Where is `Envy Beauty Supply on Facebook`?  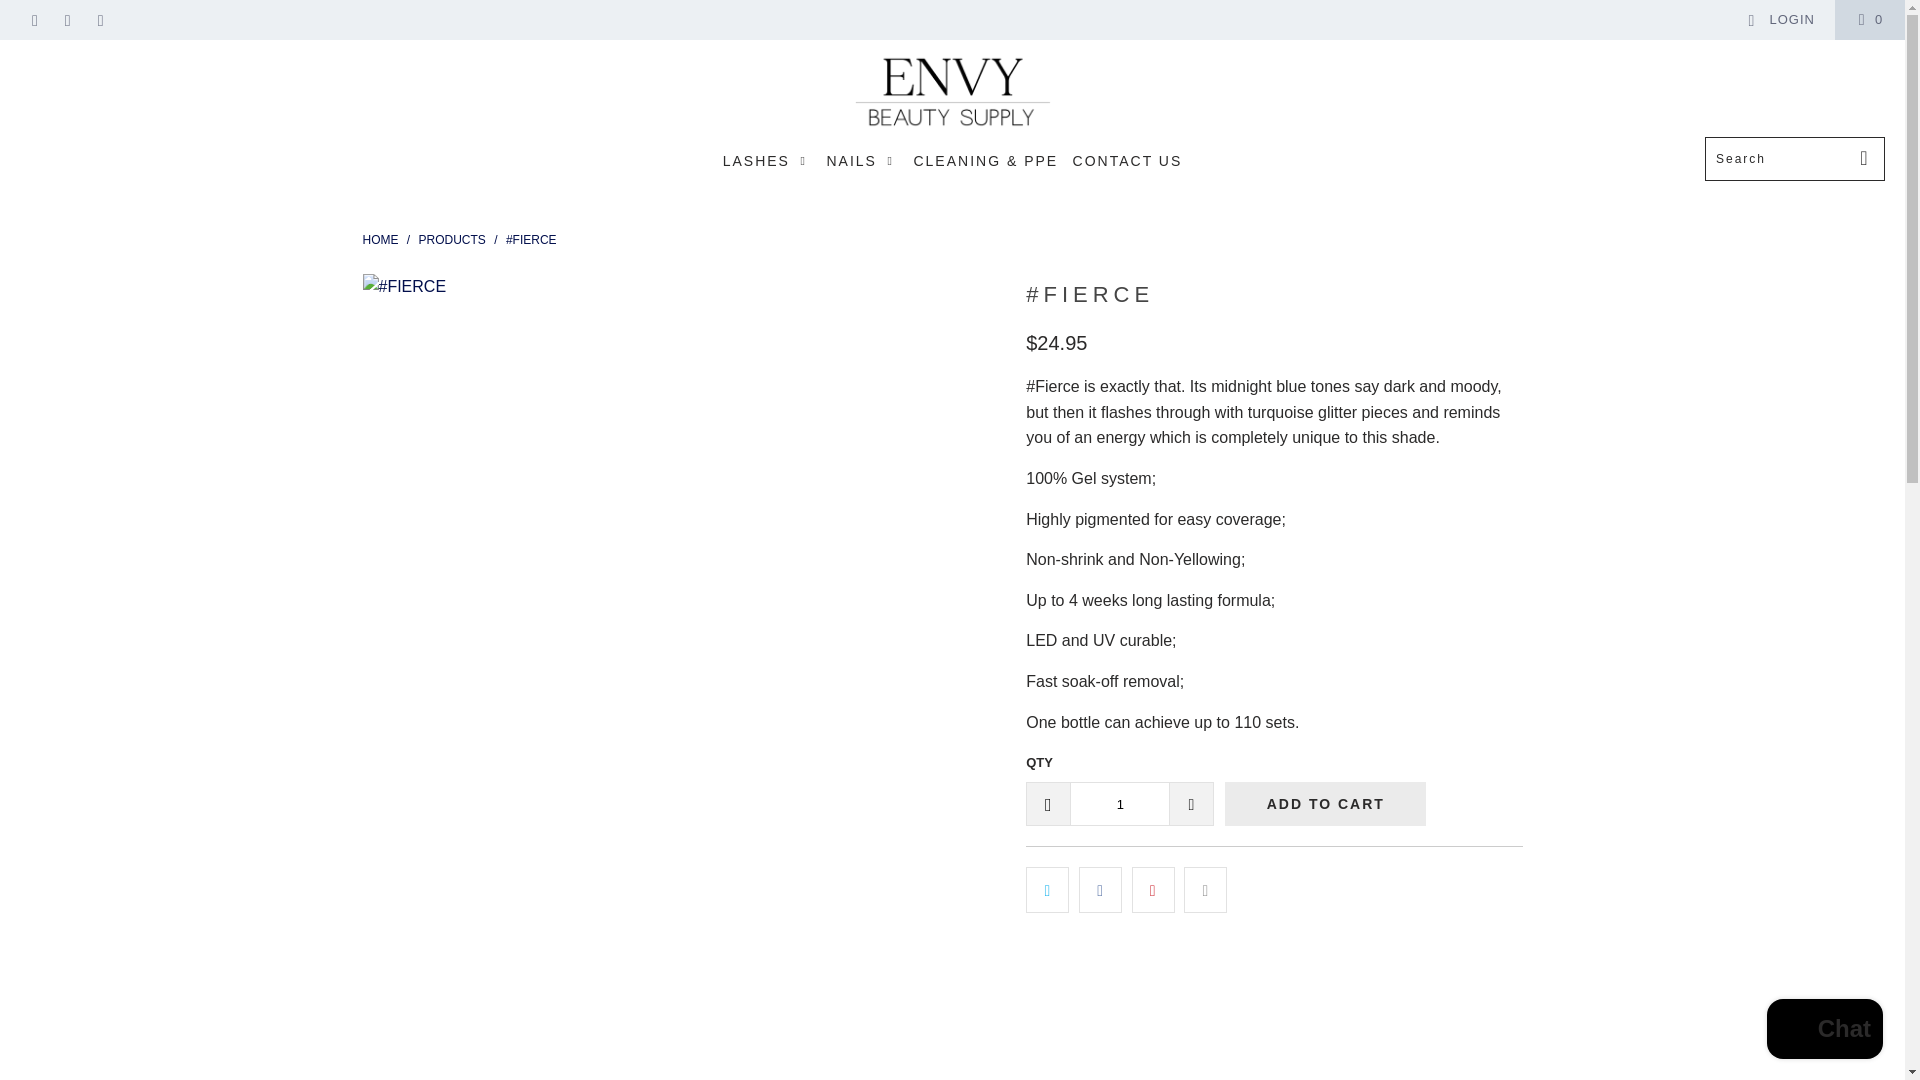 Envy Beauty Supply on Facebook is located at coordinates (33, 19).